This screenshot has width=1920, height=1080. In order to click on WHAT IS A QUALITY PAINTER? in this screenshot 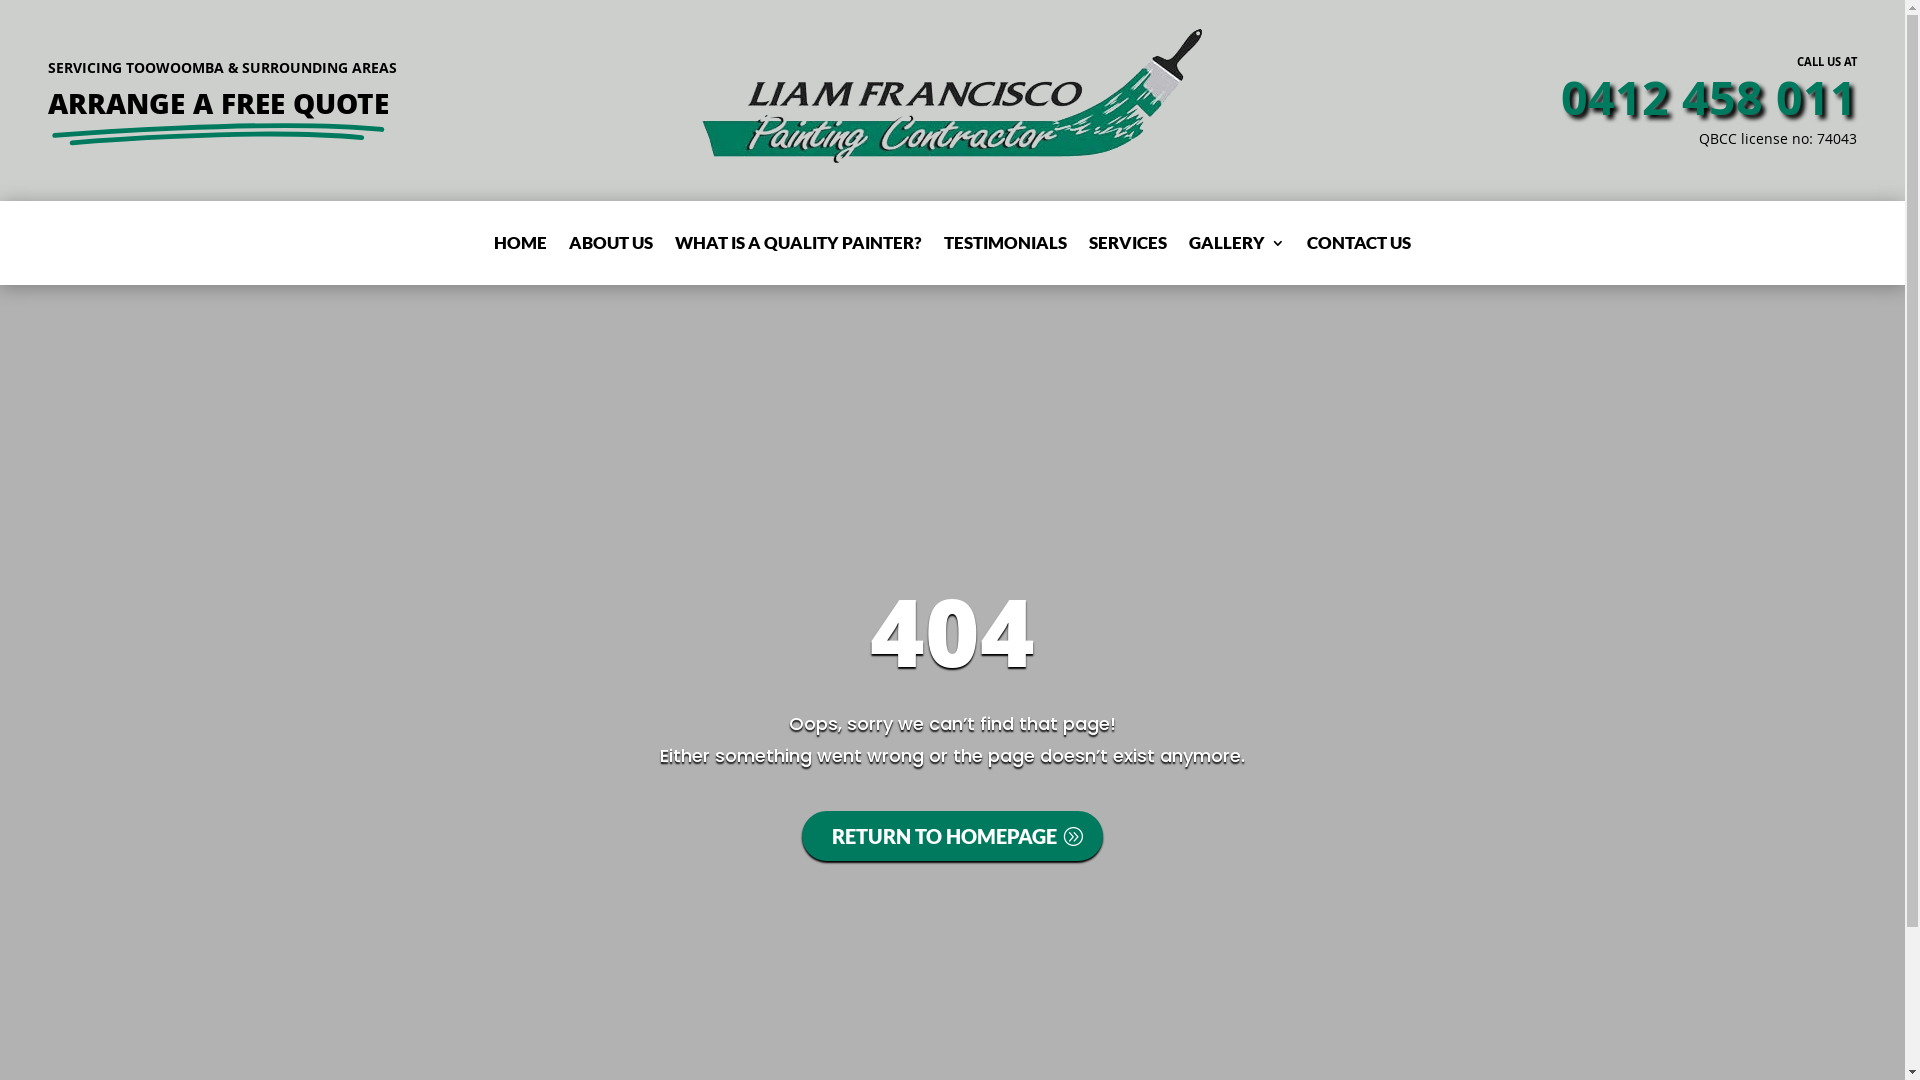, I will do `click(798, 247)`.